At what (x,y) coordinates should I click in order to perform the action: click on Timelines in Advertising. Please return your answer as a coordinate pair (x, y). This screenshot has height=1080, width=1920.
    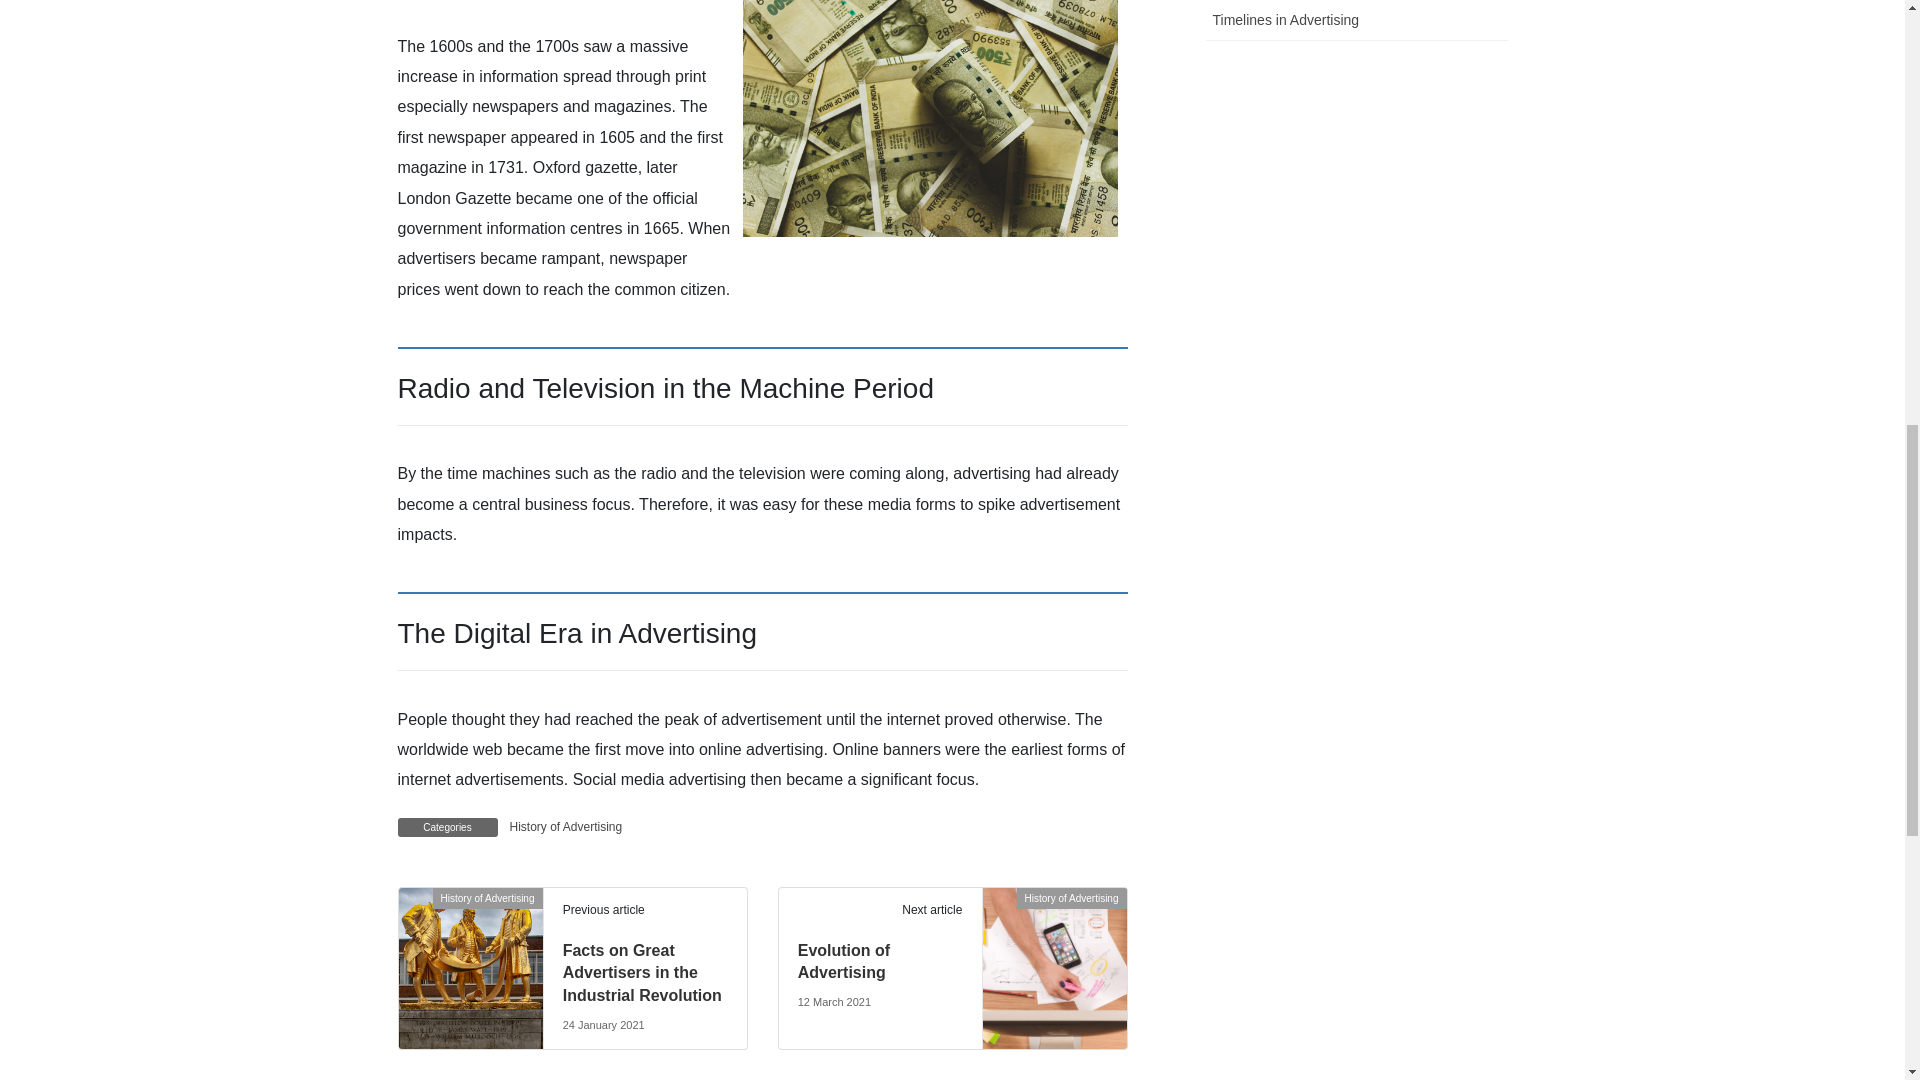
    Looking at the image, I should click on (1356, 20).